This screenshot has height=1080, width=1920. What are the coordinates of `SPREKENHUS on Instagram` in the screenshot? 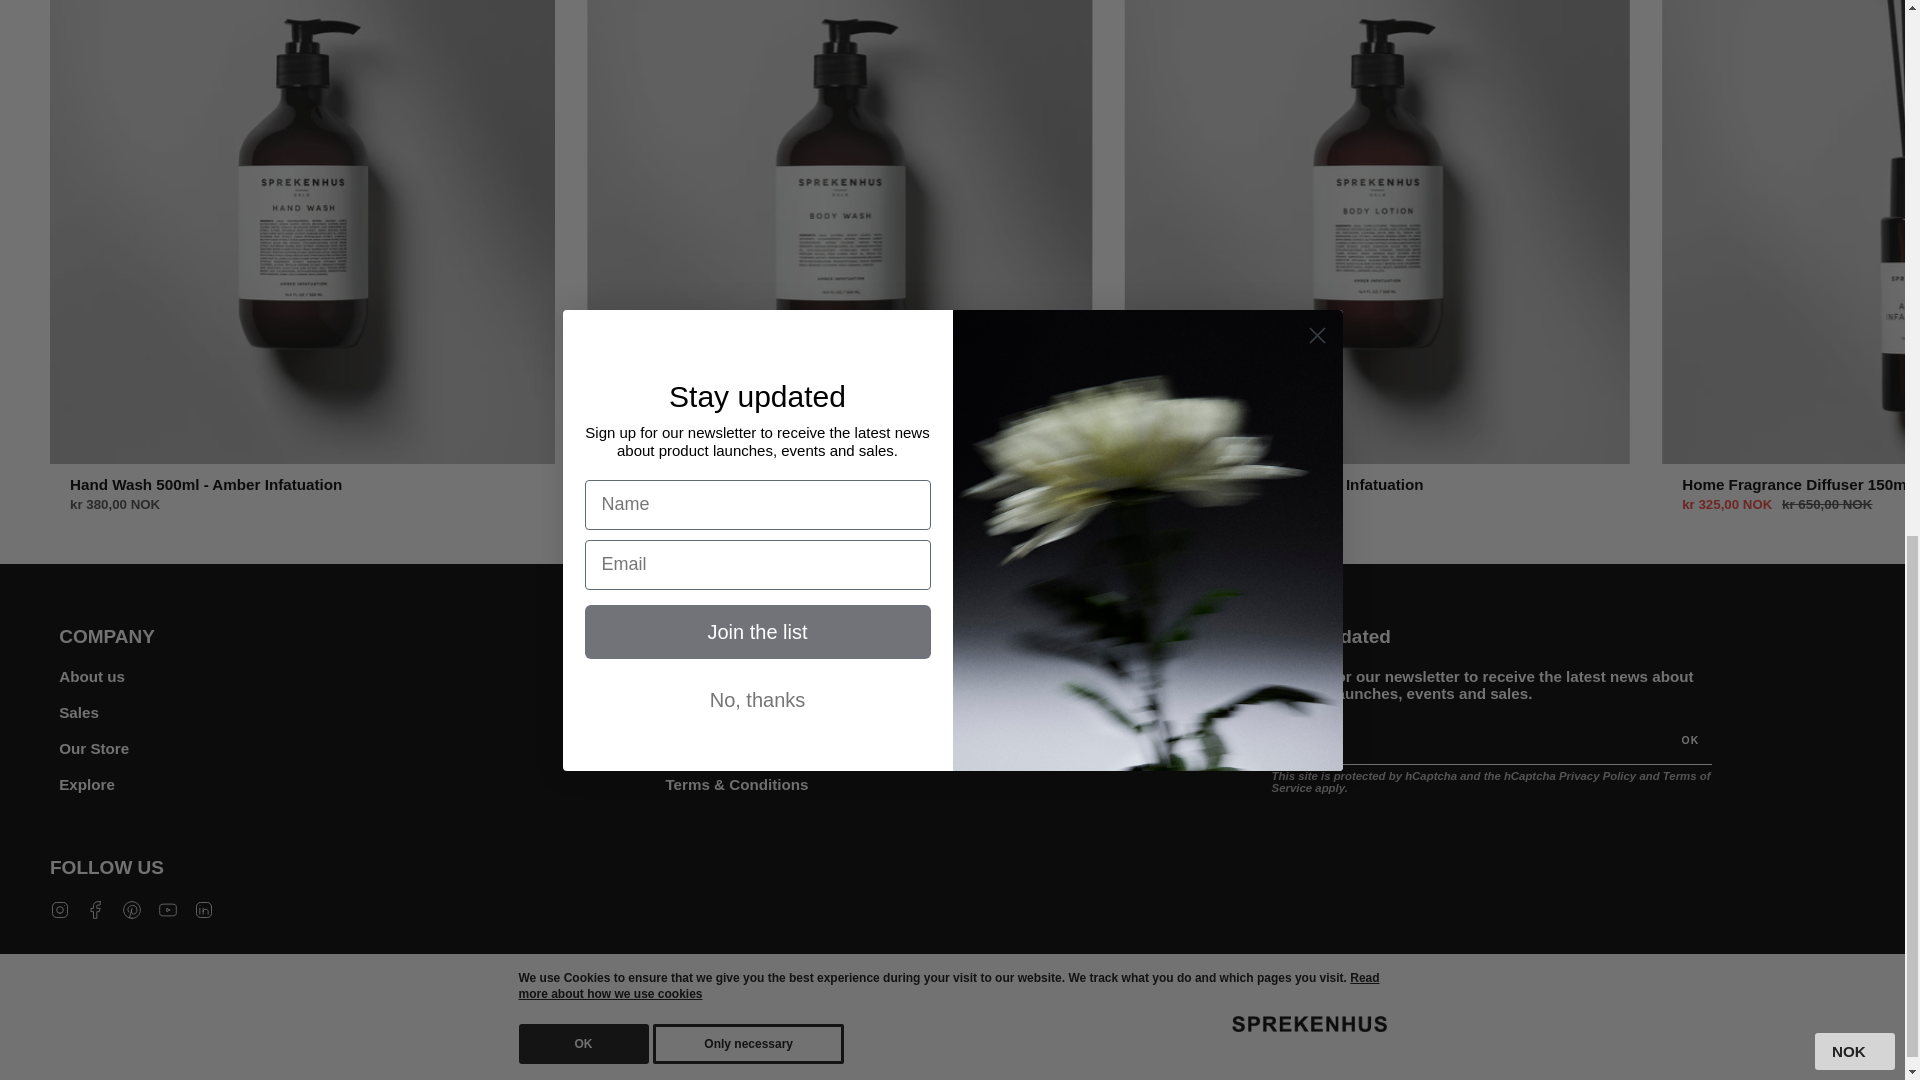 It's located at (59, 908).